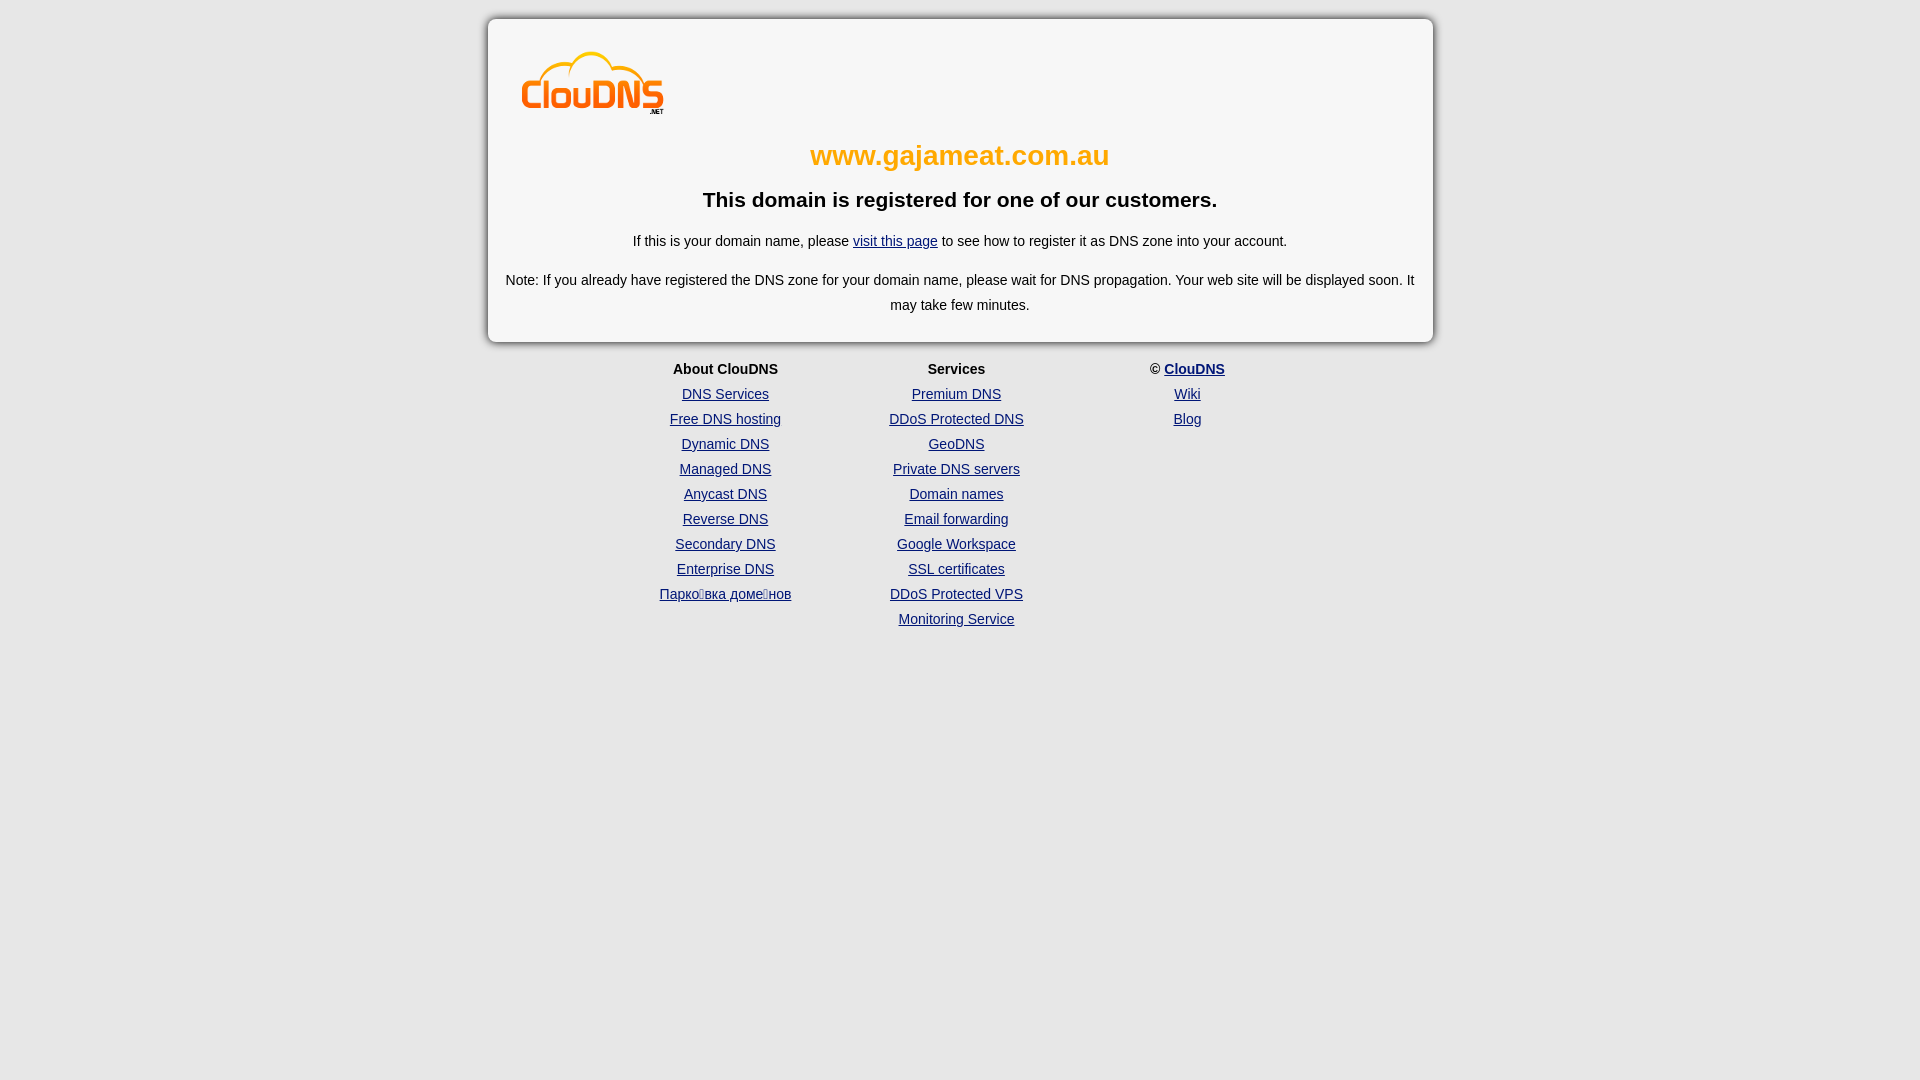 Image resolution: width=1920 pixels, height=1080 pixels. What do you see at coordinates (956, 419) in the screenshot?
I see `DDoS Protected DNS` at bounding box center [956, 419].